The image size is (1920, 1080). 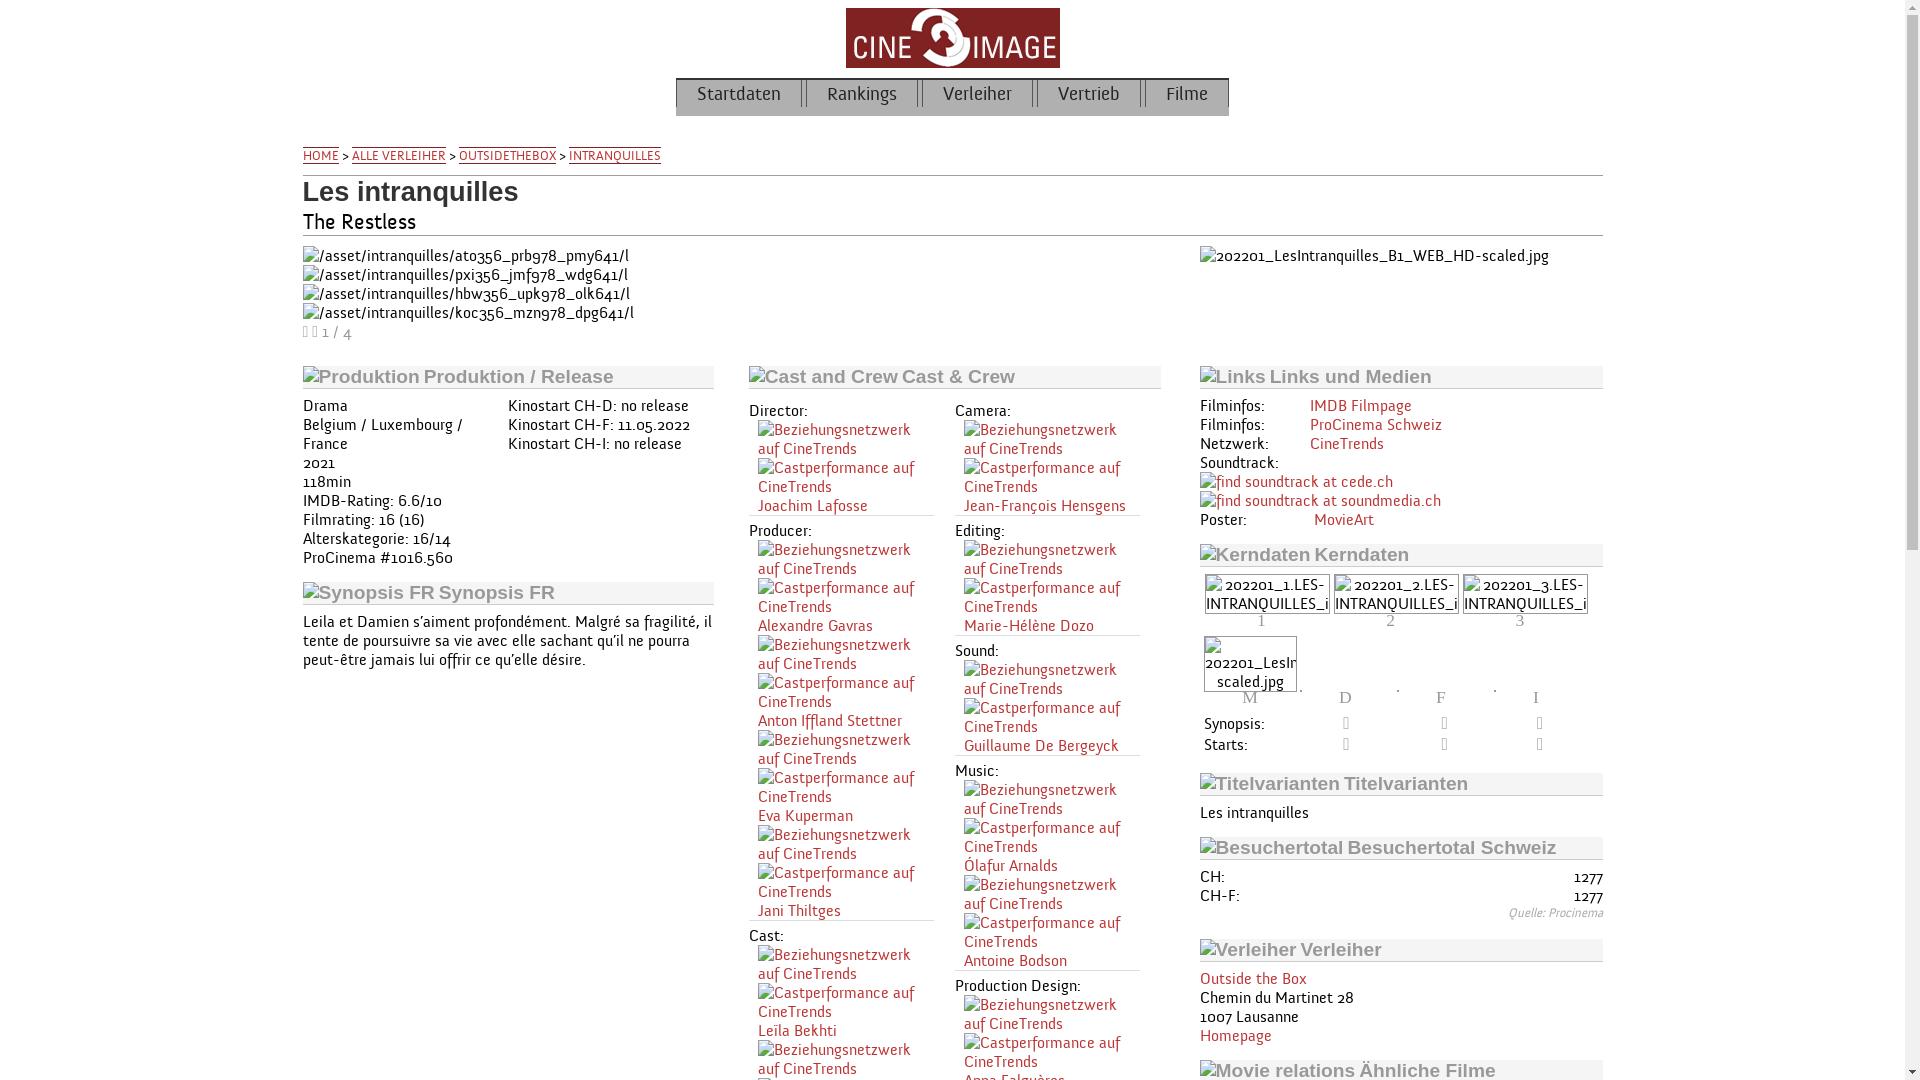 What do you see at coordinates (739, 94) in the screenshot?
I see `Startdaten` at bounding box center [739, 94].